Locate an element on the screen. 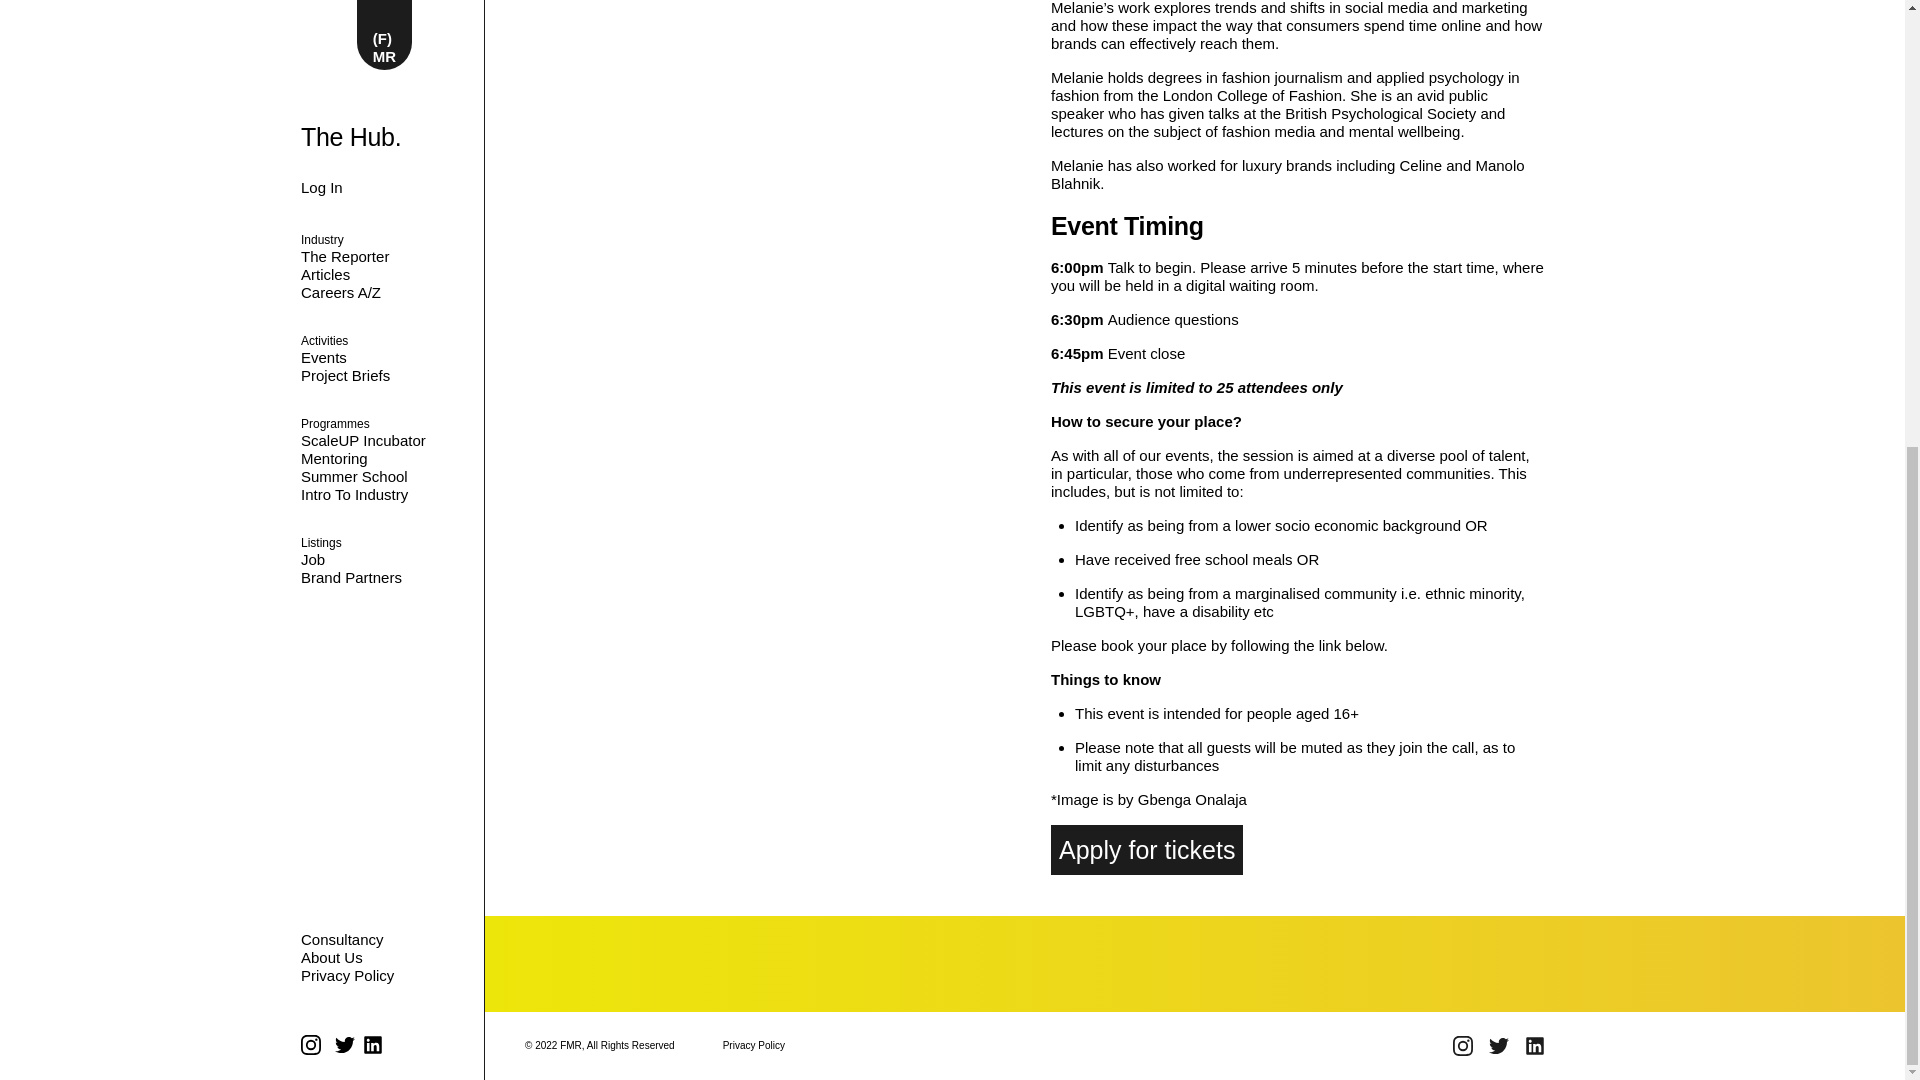 The image size is (1920, 1080). About Us is located at coordinates (332, 243).